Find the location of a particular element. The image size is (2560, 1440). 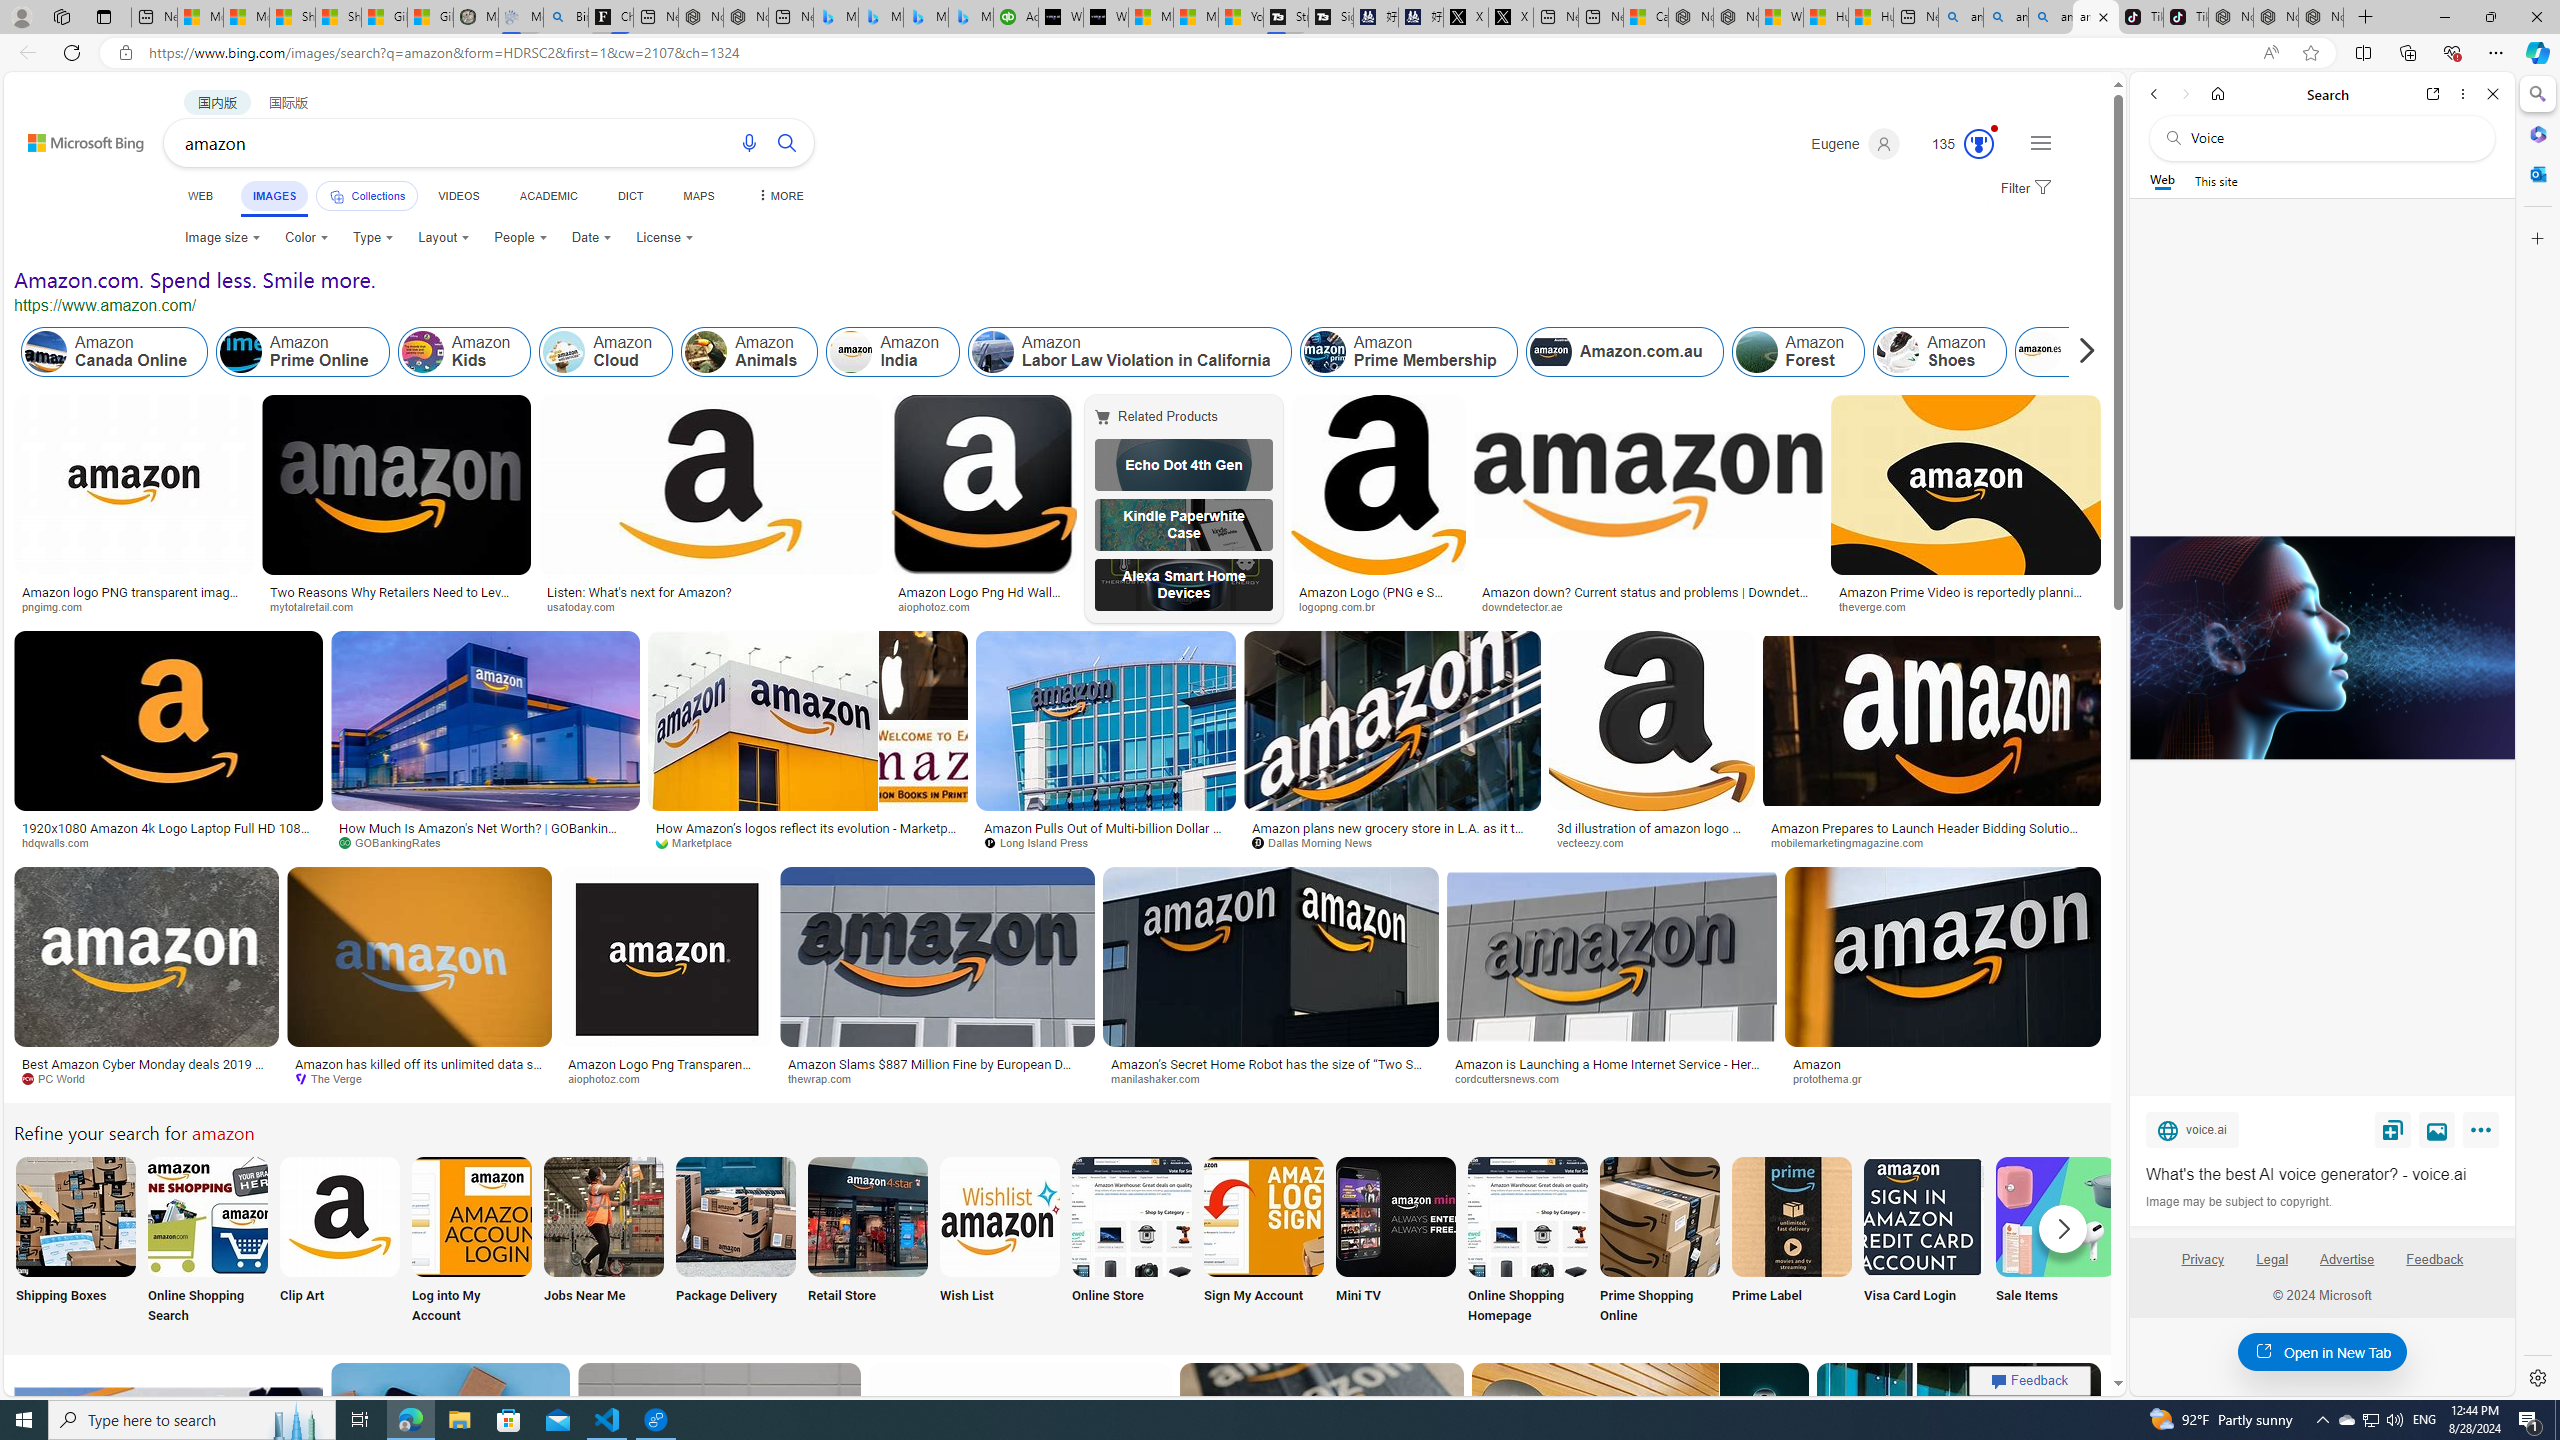

Long Island Press is located at coordinates (1106, 843).